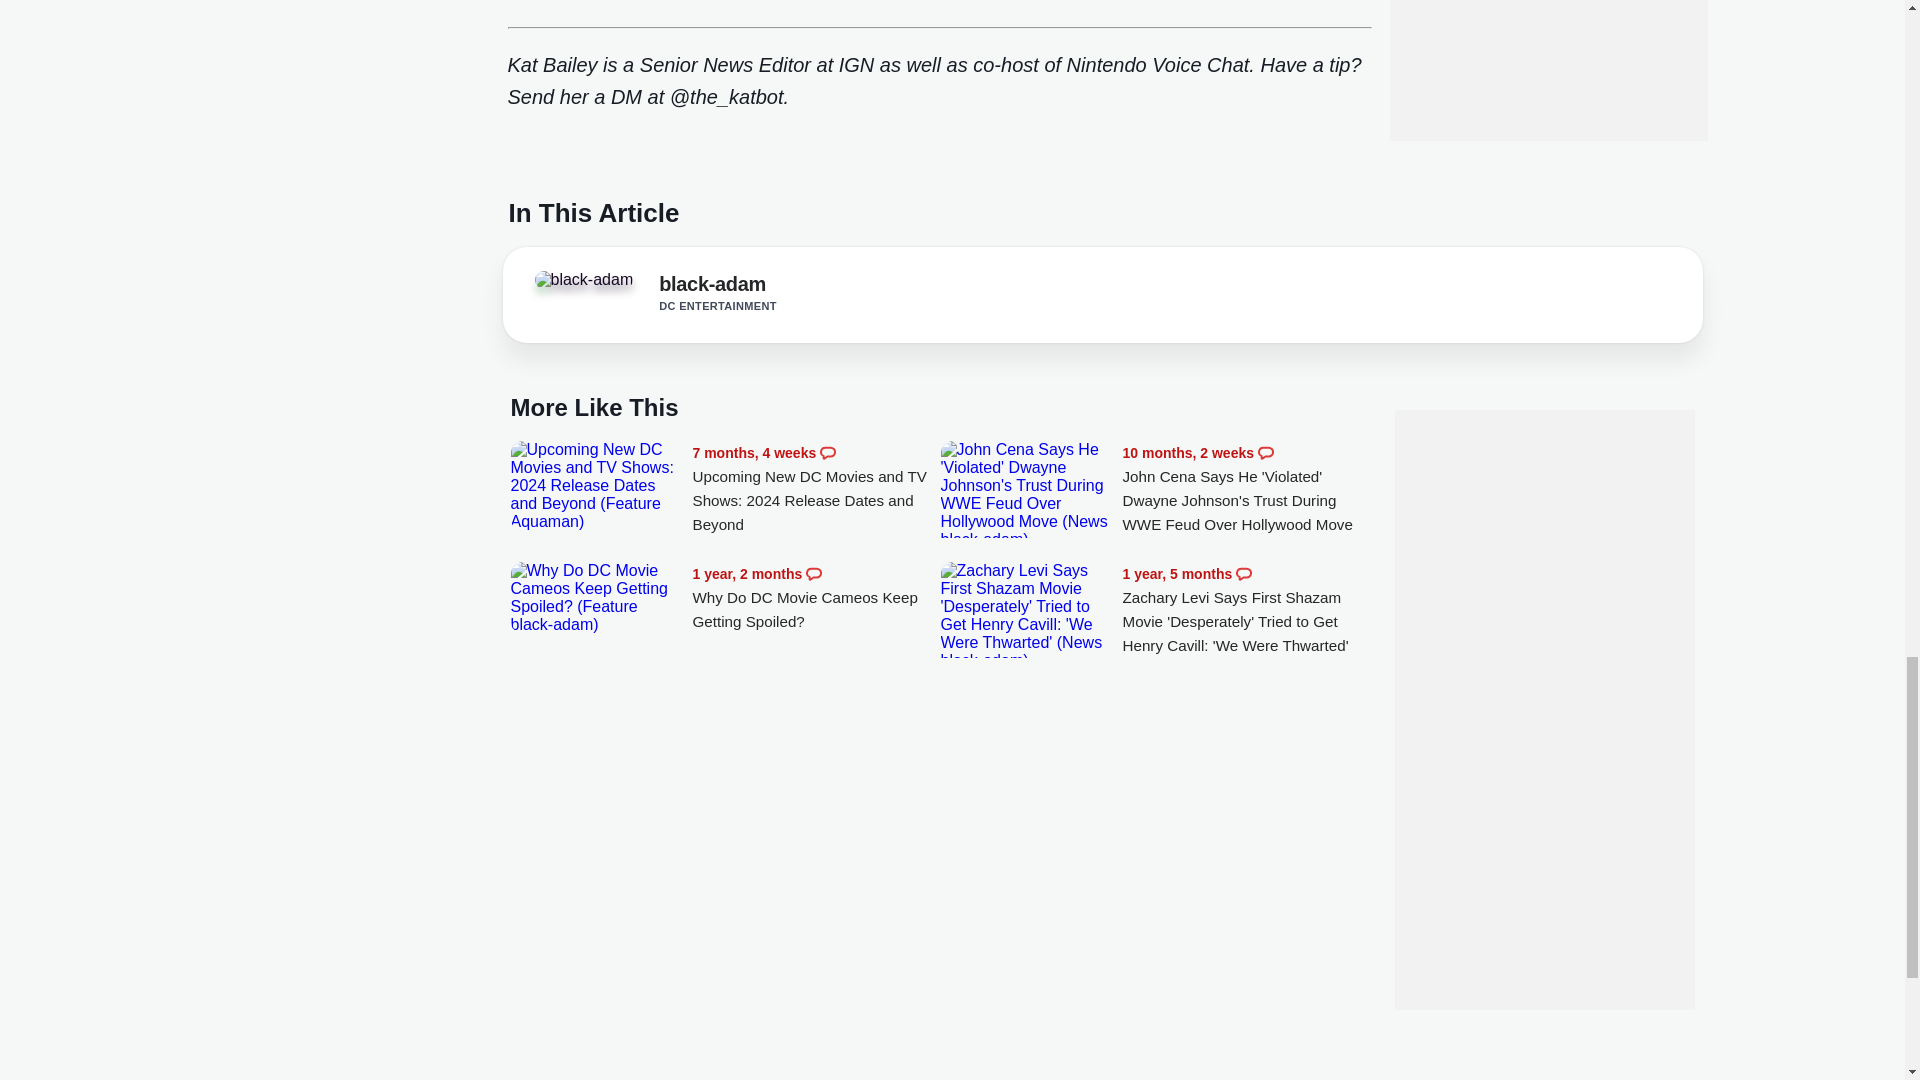  What do you see at coordinates (1266, 452) in the screenshot?
I see `Comments` at bounding box center [1266, 452].